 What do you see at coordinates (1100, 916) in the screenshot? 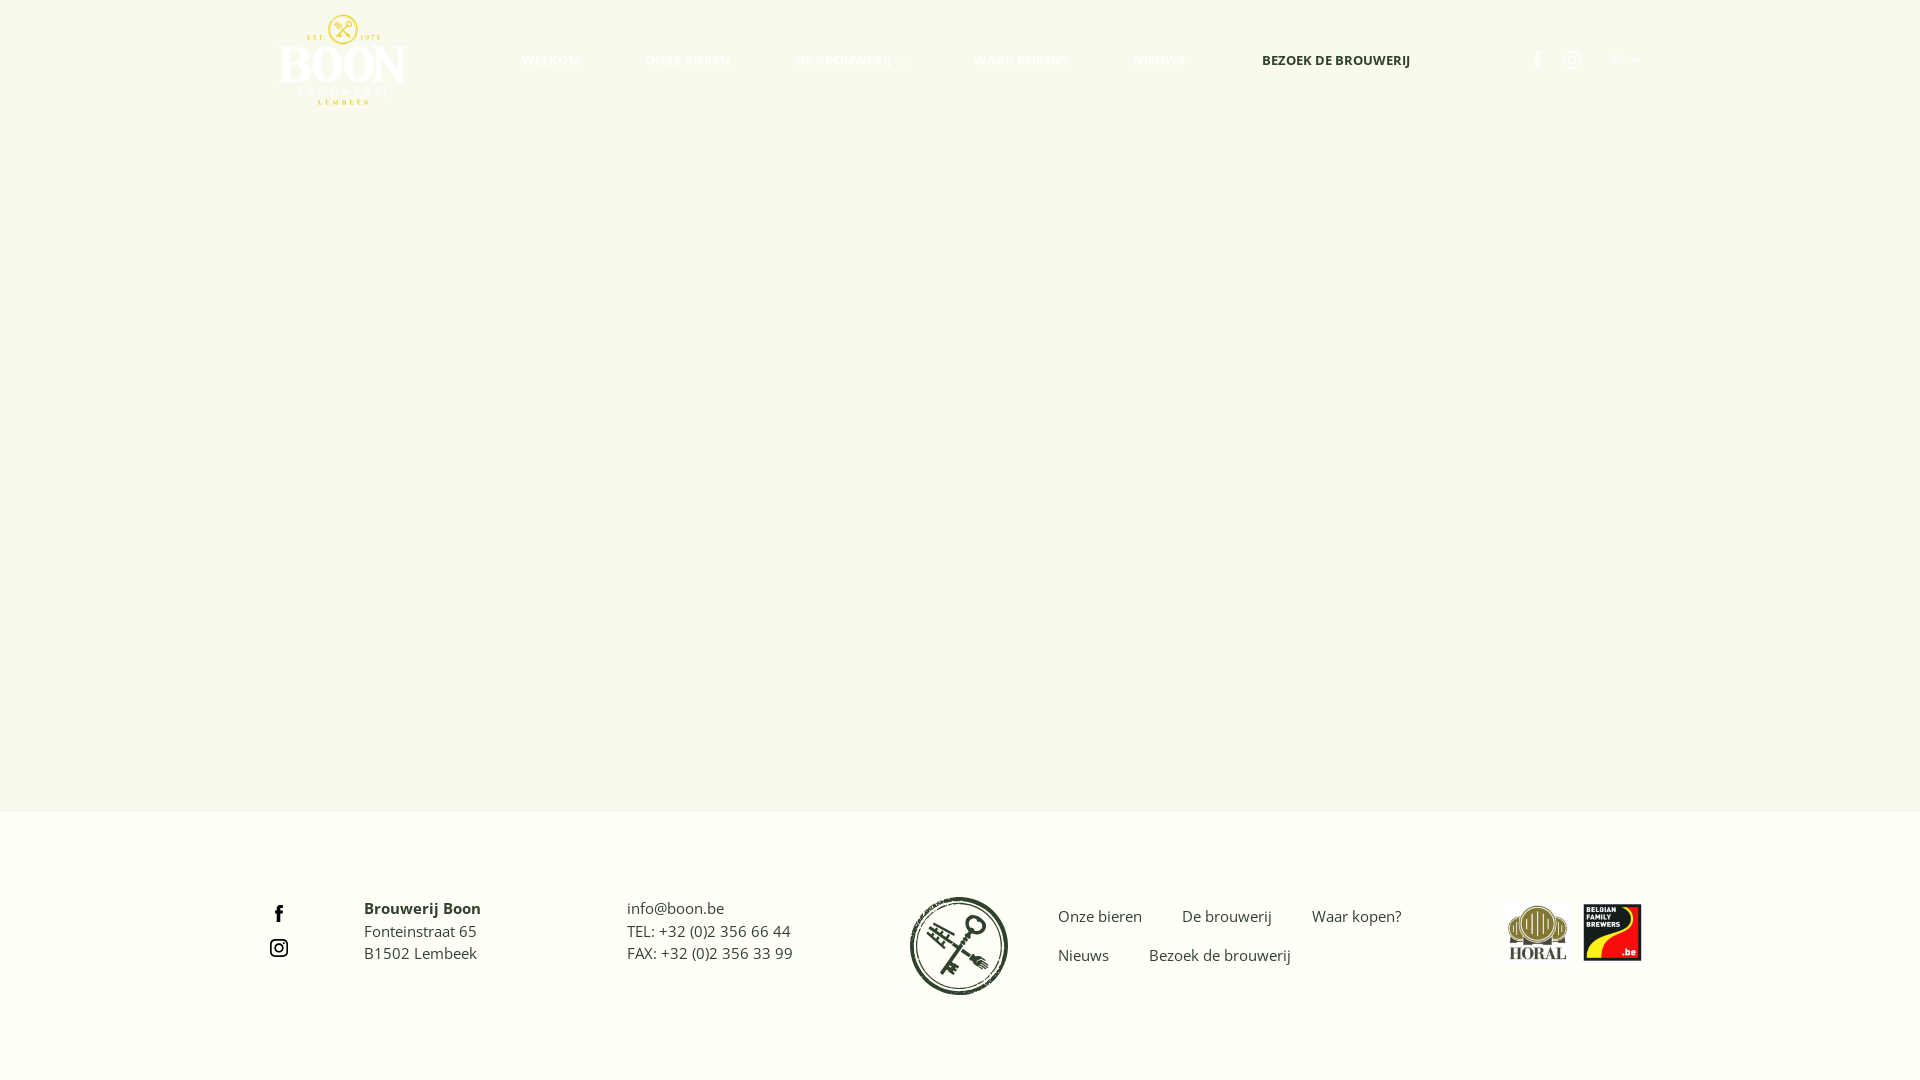
I see `Onze bieren` at bounding box center [1100, 916].